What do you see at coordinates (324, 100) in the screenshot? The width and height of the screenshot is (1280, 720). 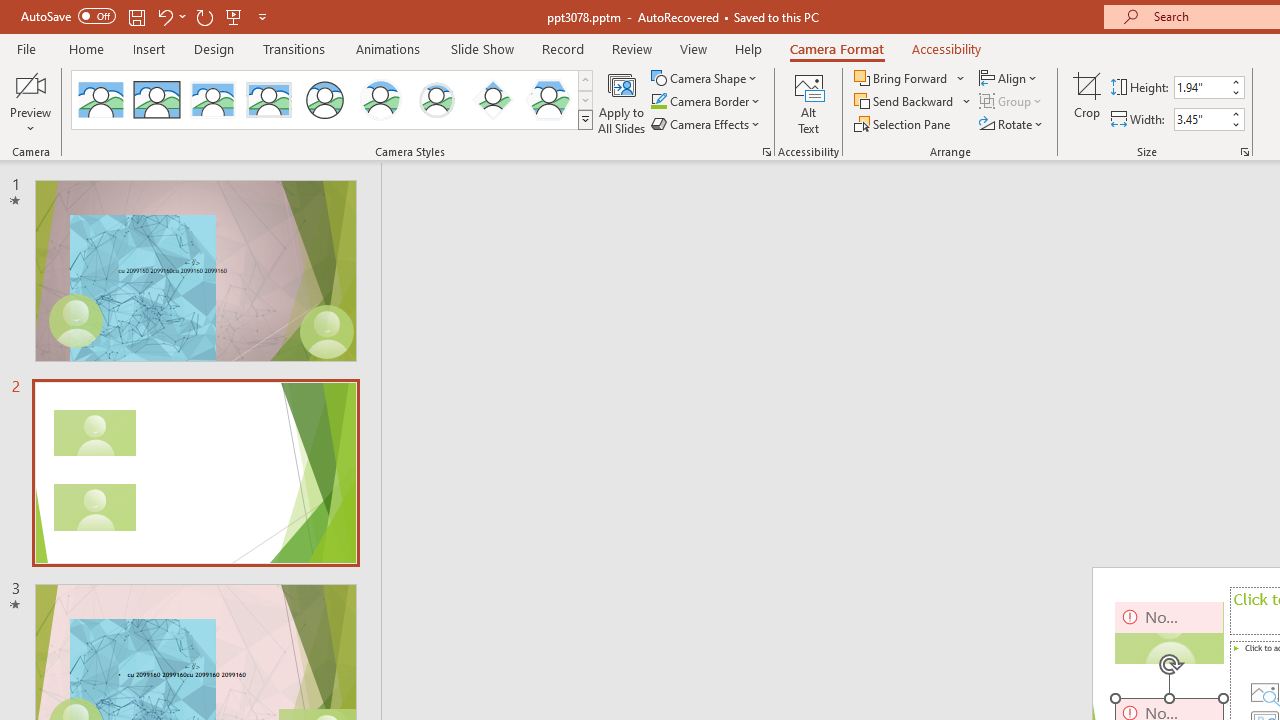 I see `Simple Frame Circle` at bounding box center [324, 100].